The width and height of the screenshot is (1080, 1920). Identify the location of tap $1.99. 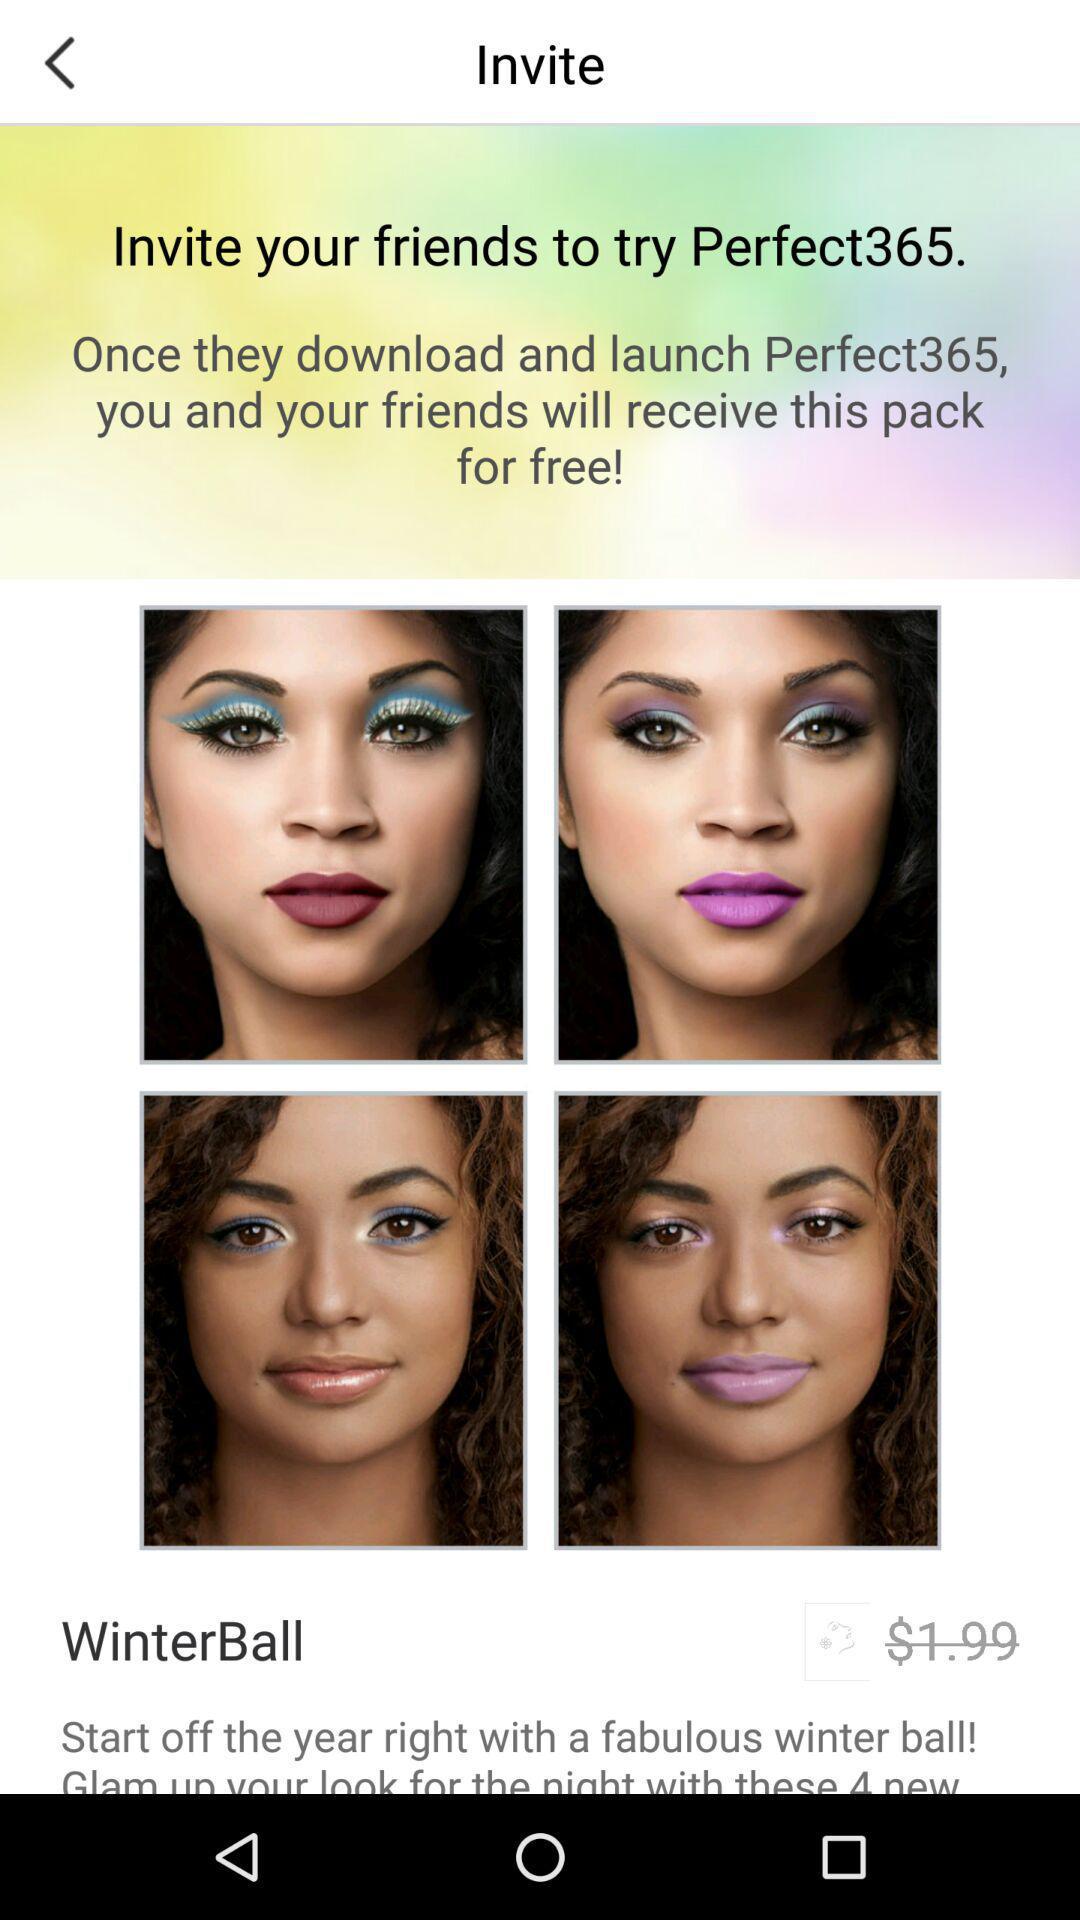
(952, 1638).